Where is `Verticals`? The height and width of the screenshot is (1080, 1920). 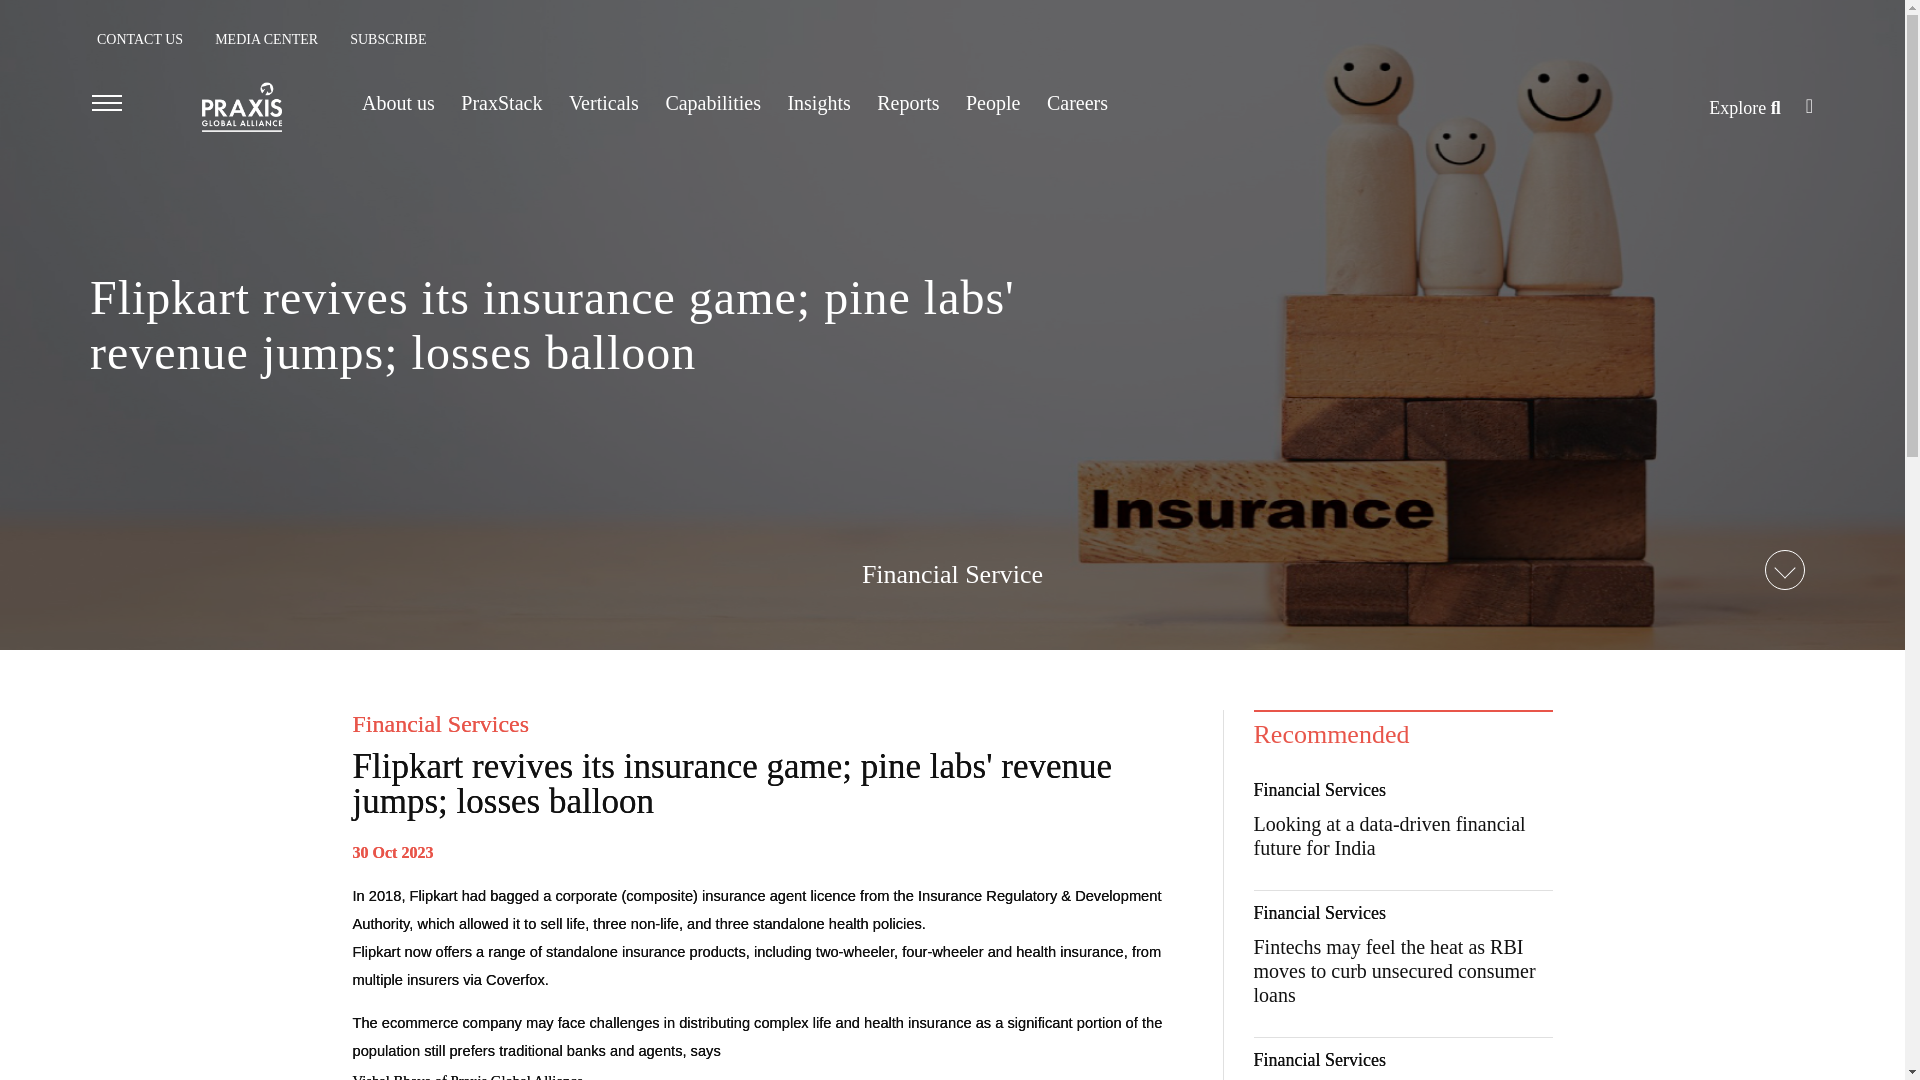
Verticals is located at coordinates (604, 102).